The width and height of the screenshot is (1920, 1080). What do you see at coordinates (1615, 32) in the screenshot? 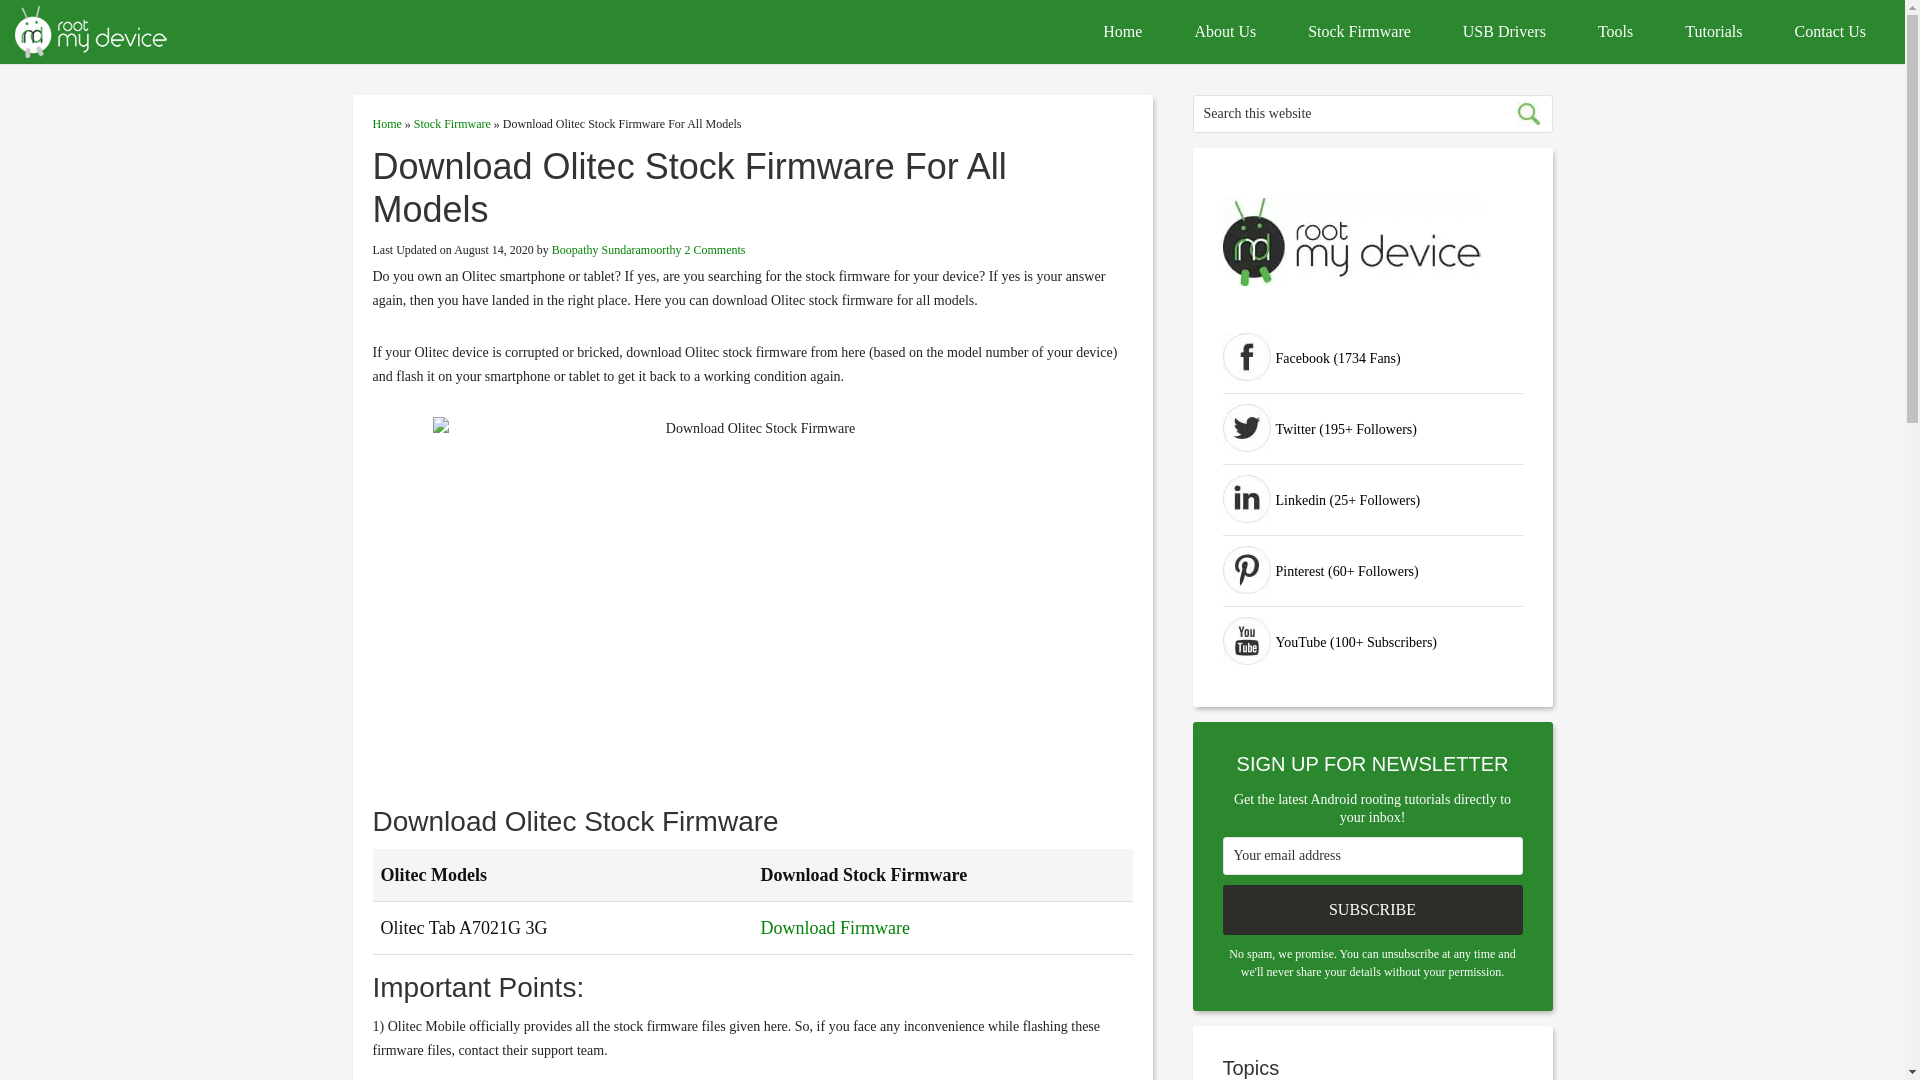
I see `Tools` at bounding box center [1615, 32].